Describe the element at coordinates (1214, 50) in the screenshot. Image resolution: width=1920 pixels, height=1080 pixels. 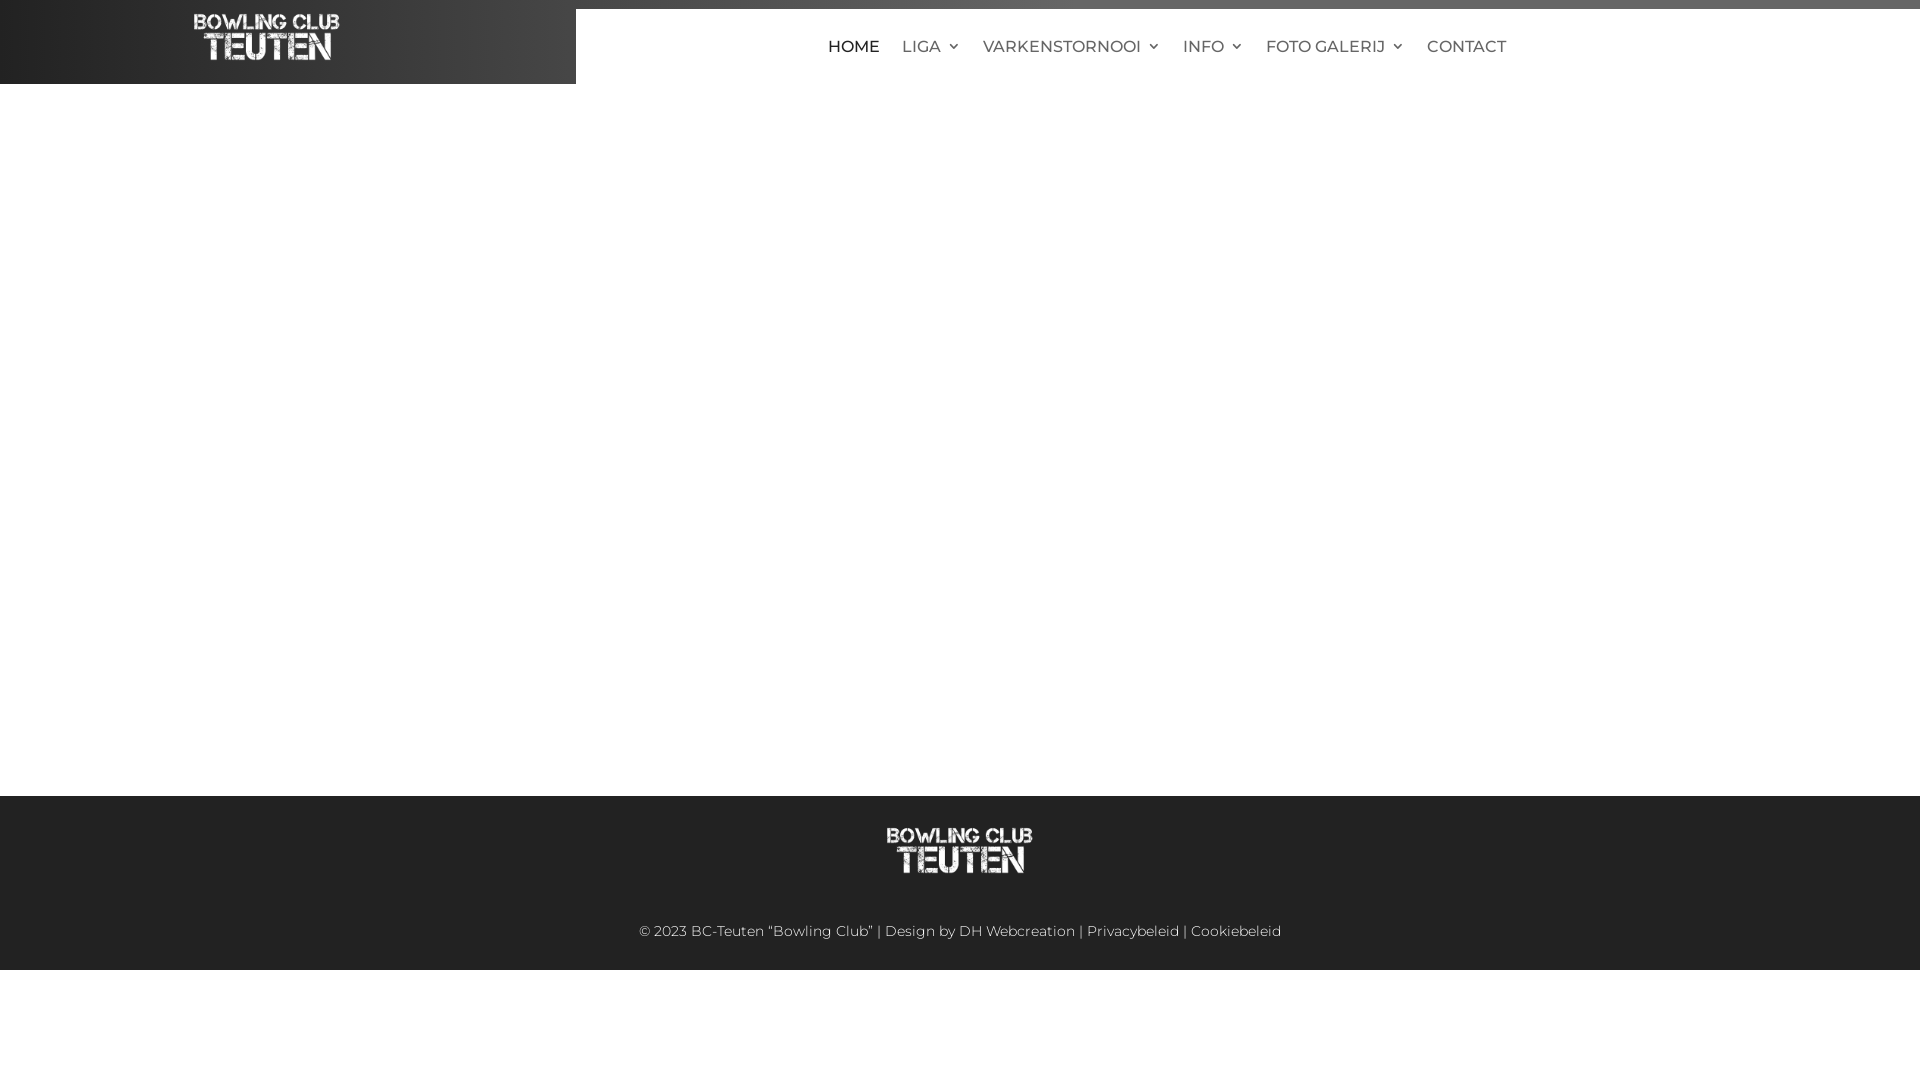
I see `INFO` at that location.